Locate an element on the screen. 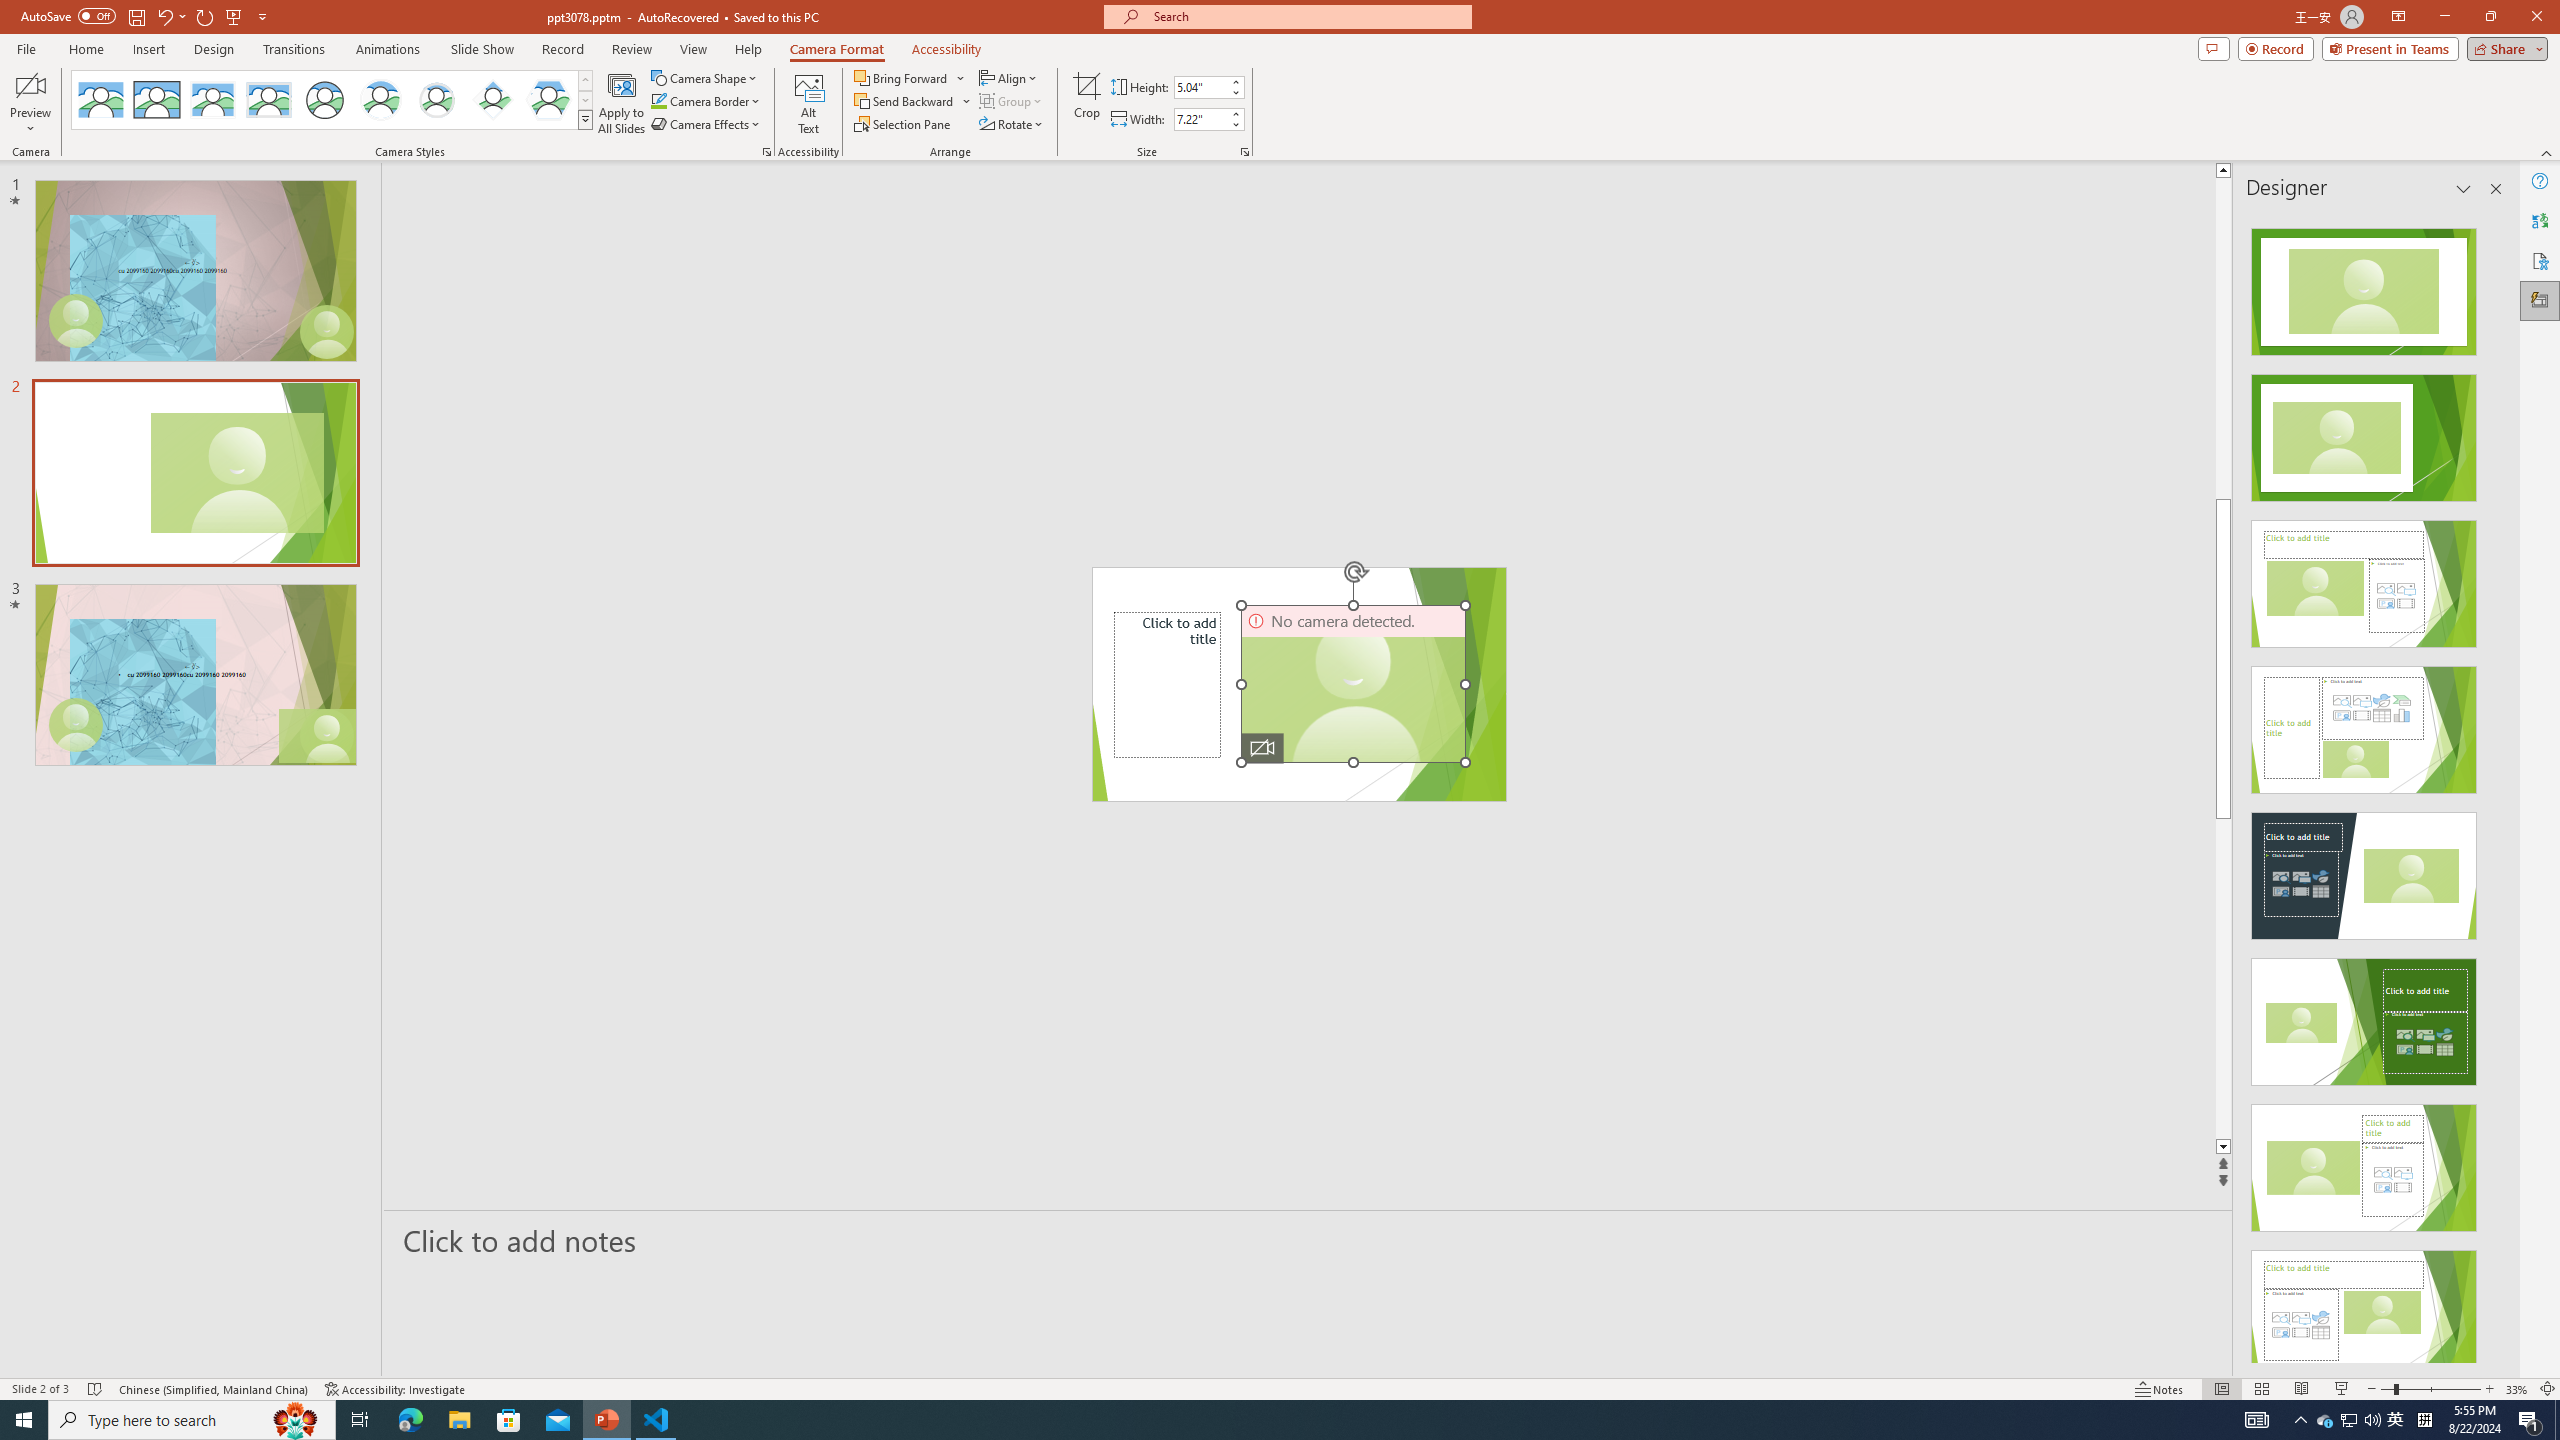  More is located at coordinates (1235, 114).